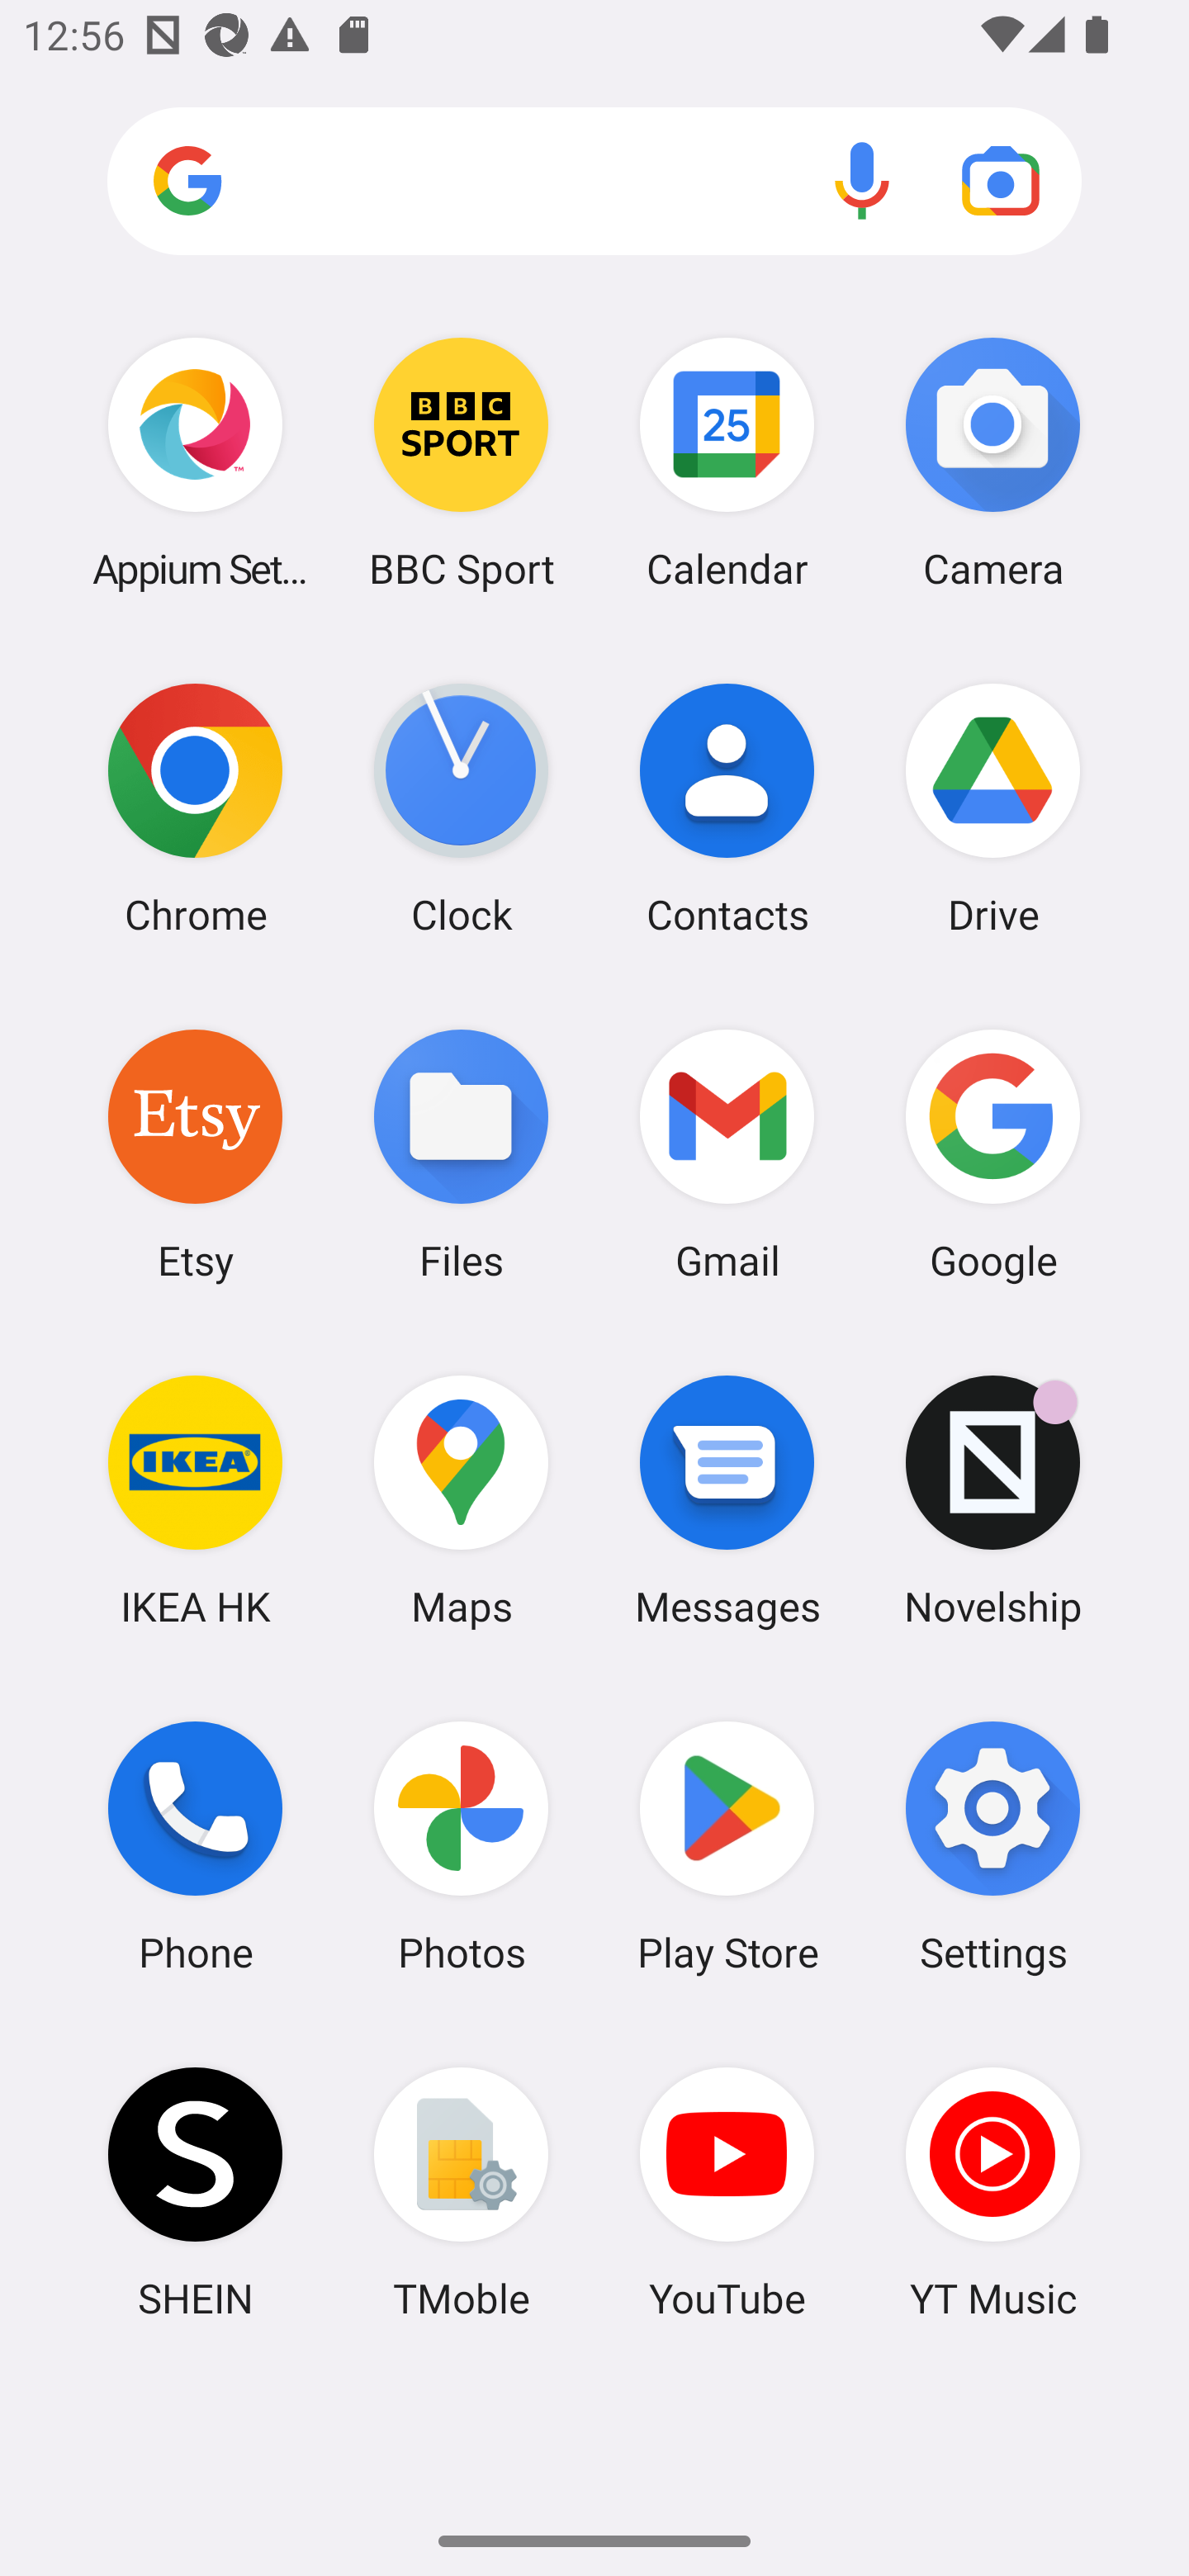  Describe the element at coordinates (195, 808) in the screenshot. I see `Chrome` at that location.